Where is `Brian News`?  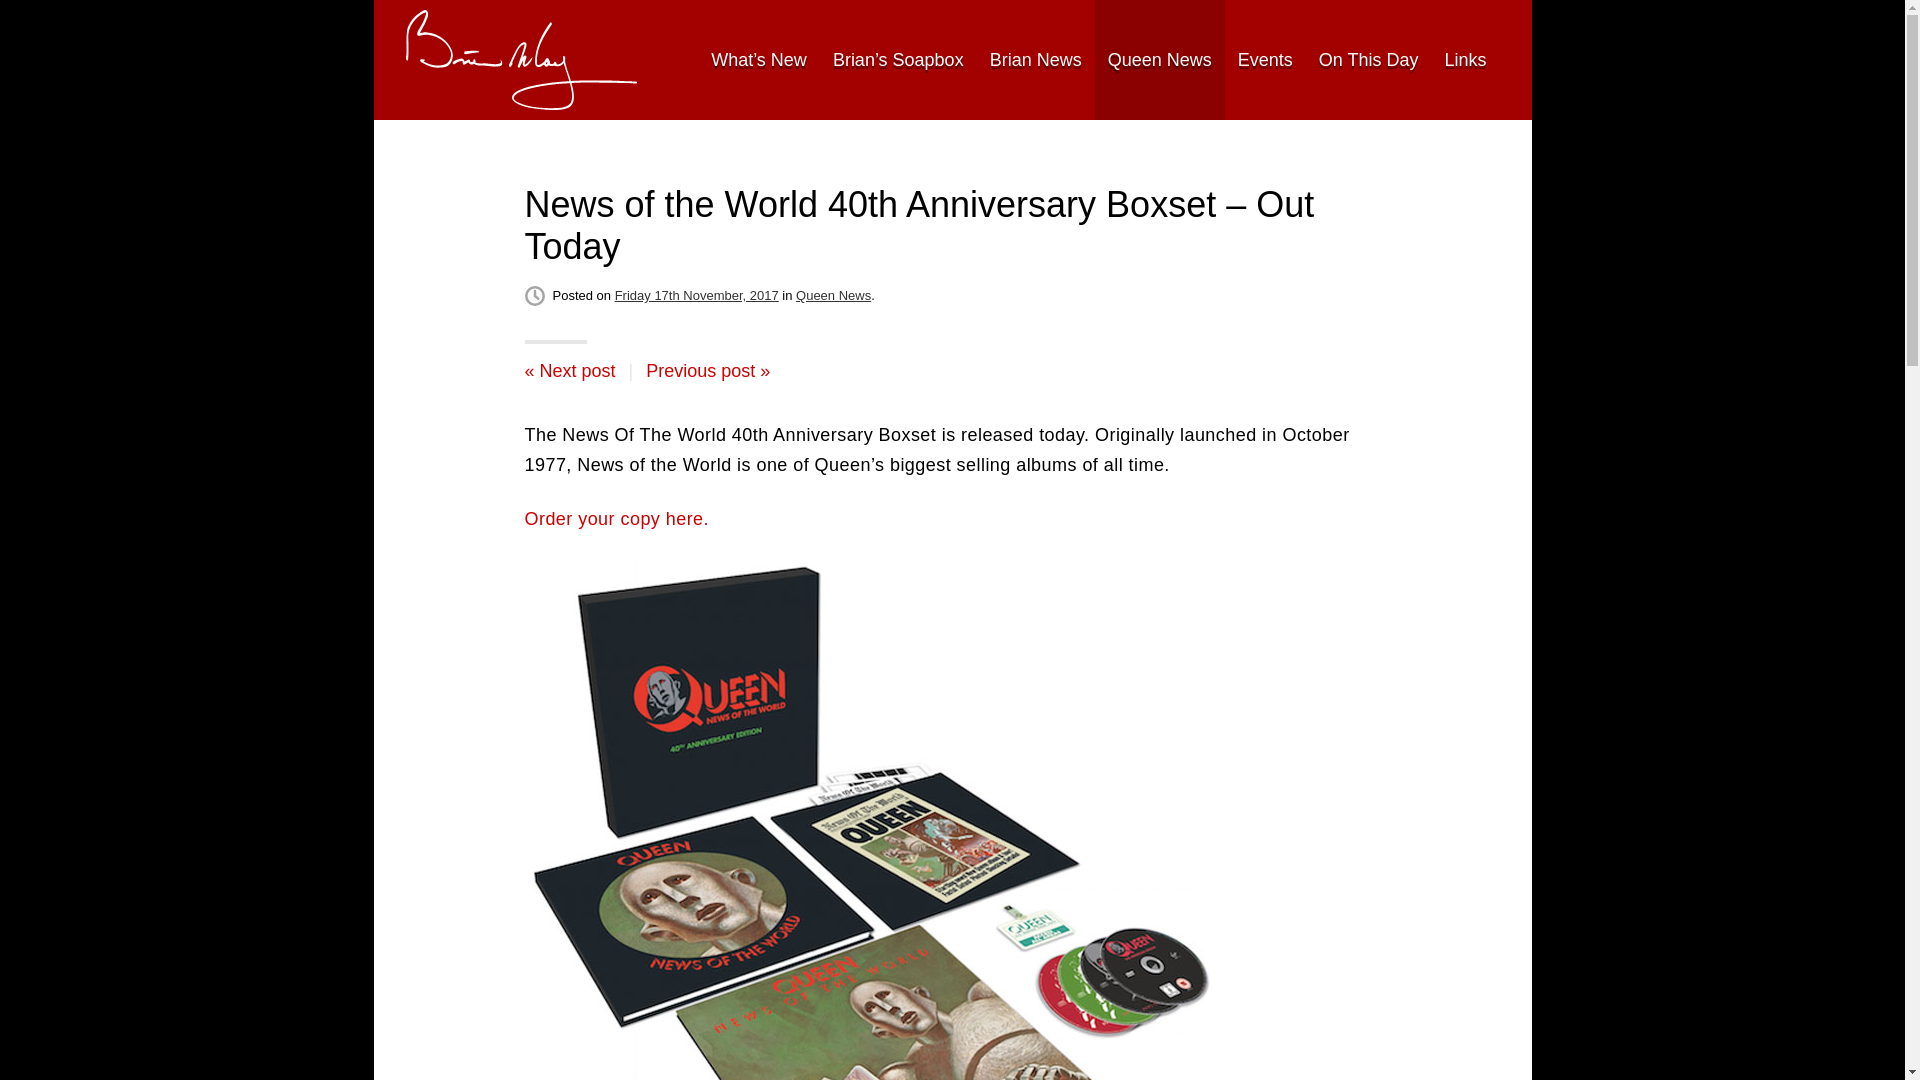 Brian News is located at coordinates (1036, 60).